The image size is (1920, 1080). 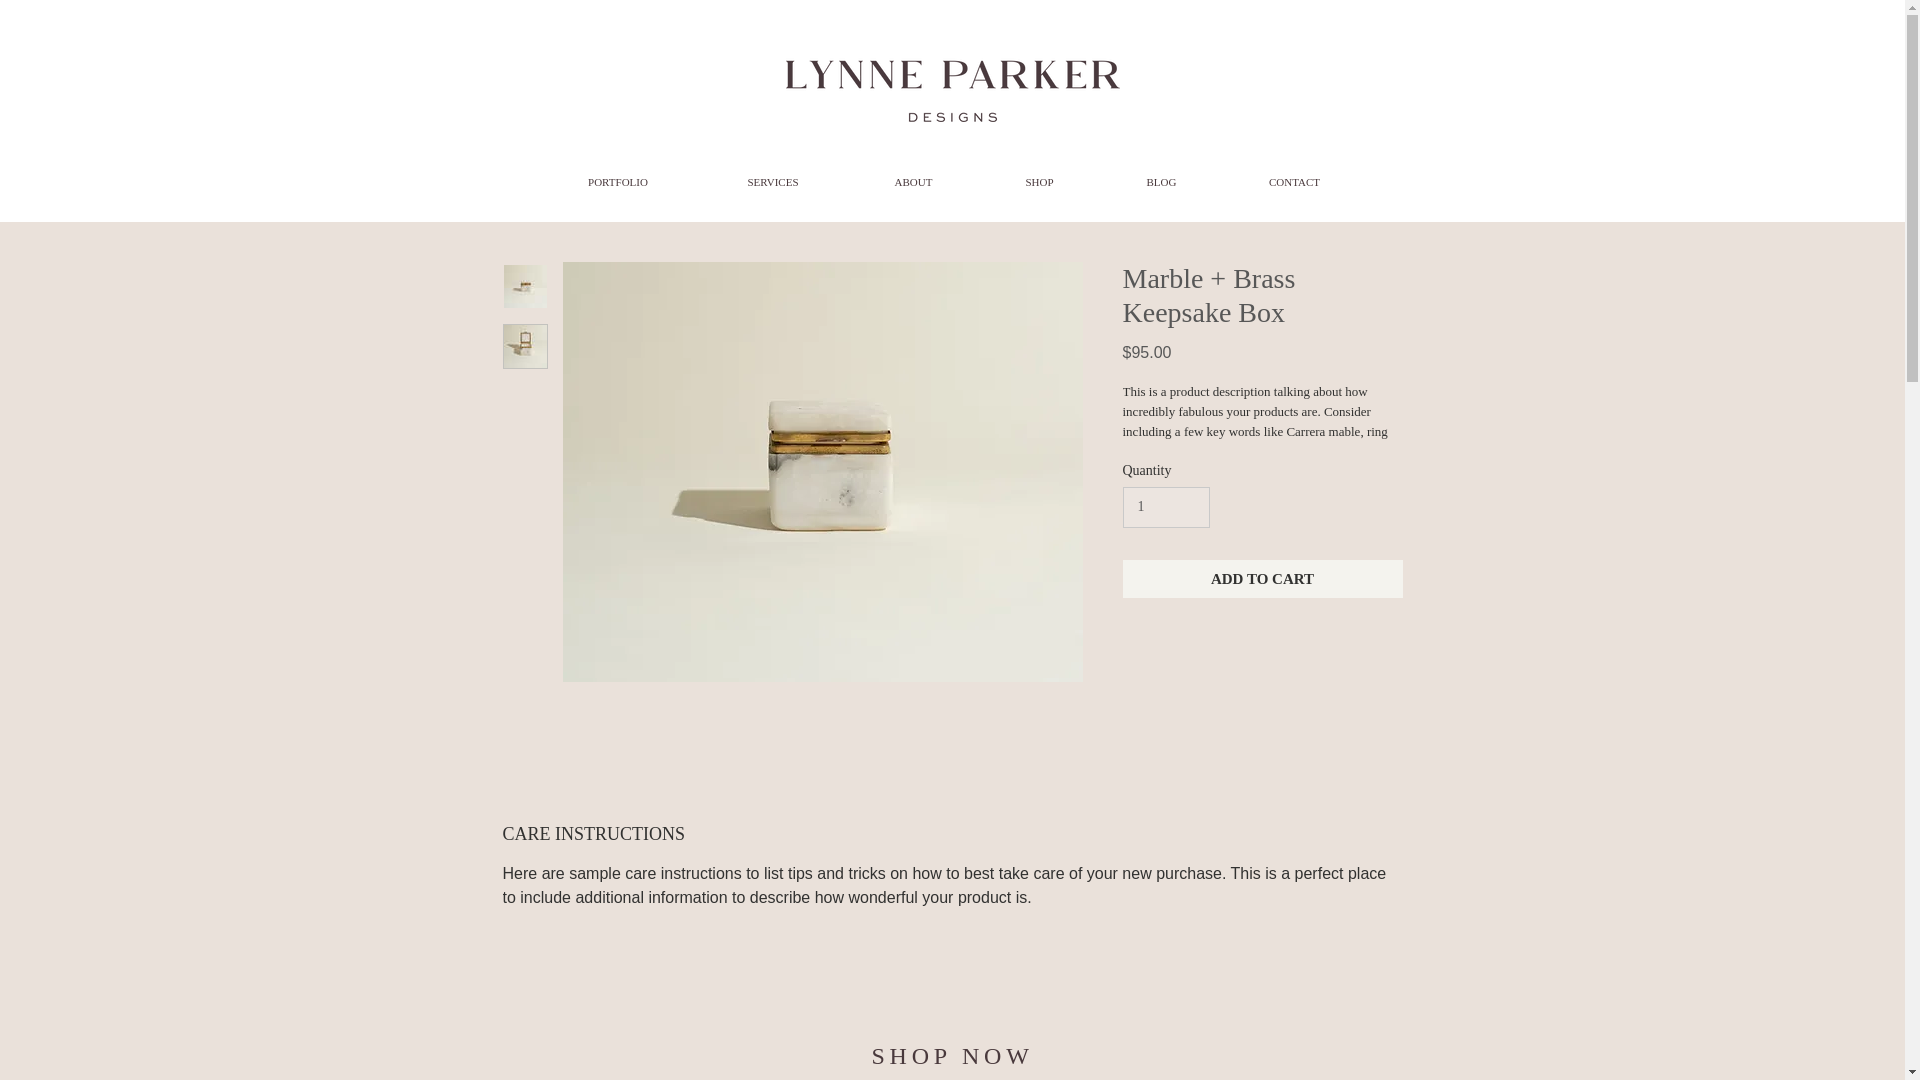 What do you see at coordinates (1160, 182) in the screenshot?
I see `BLOG` at bounding box center [1160, 182].